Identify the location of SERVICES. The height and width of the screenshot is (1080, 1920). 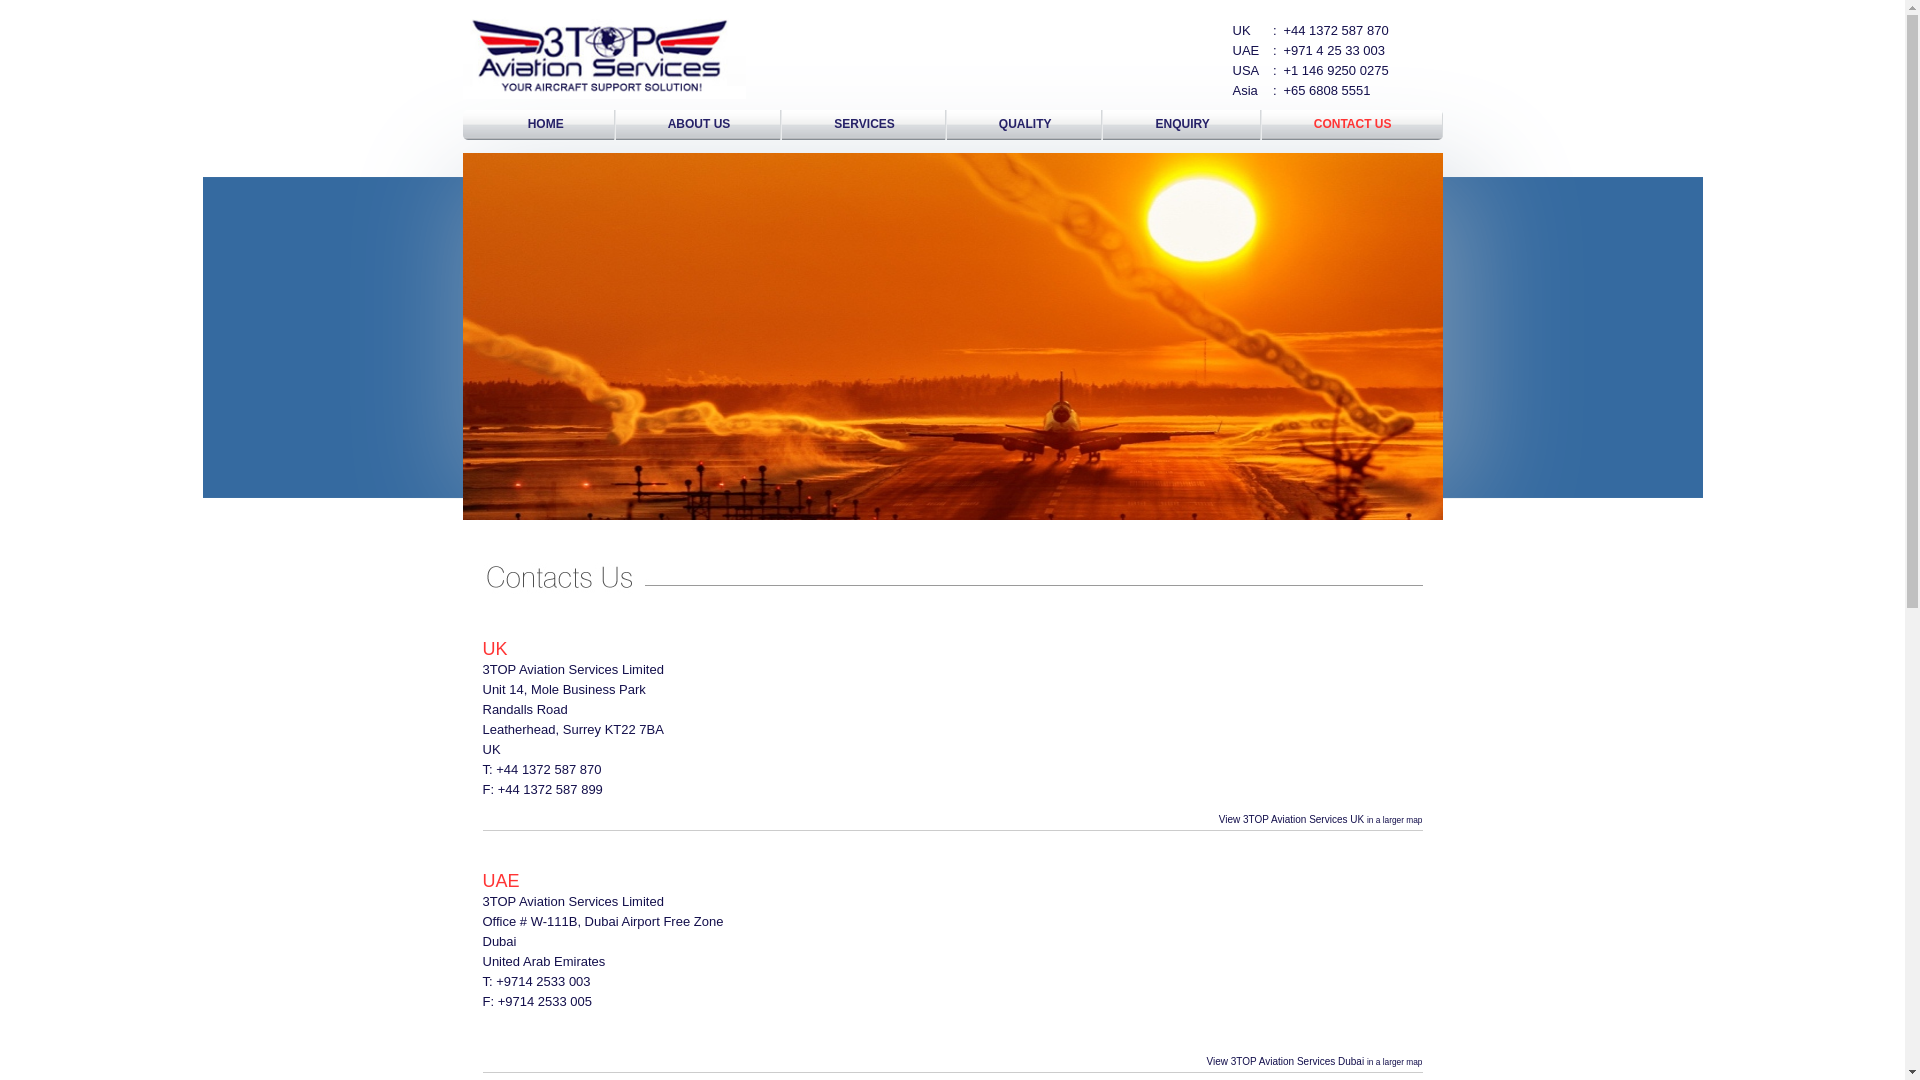
(863, 126).